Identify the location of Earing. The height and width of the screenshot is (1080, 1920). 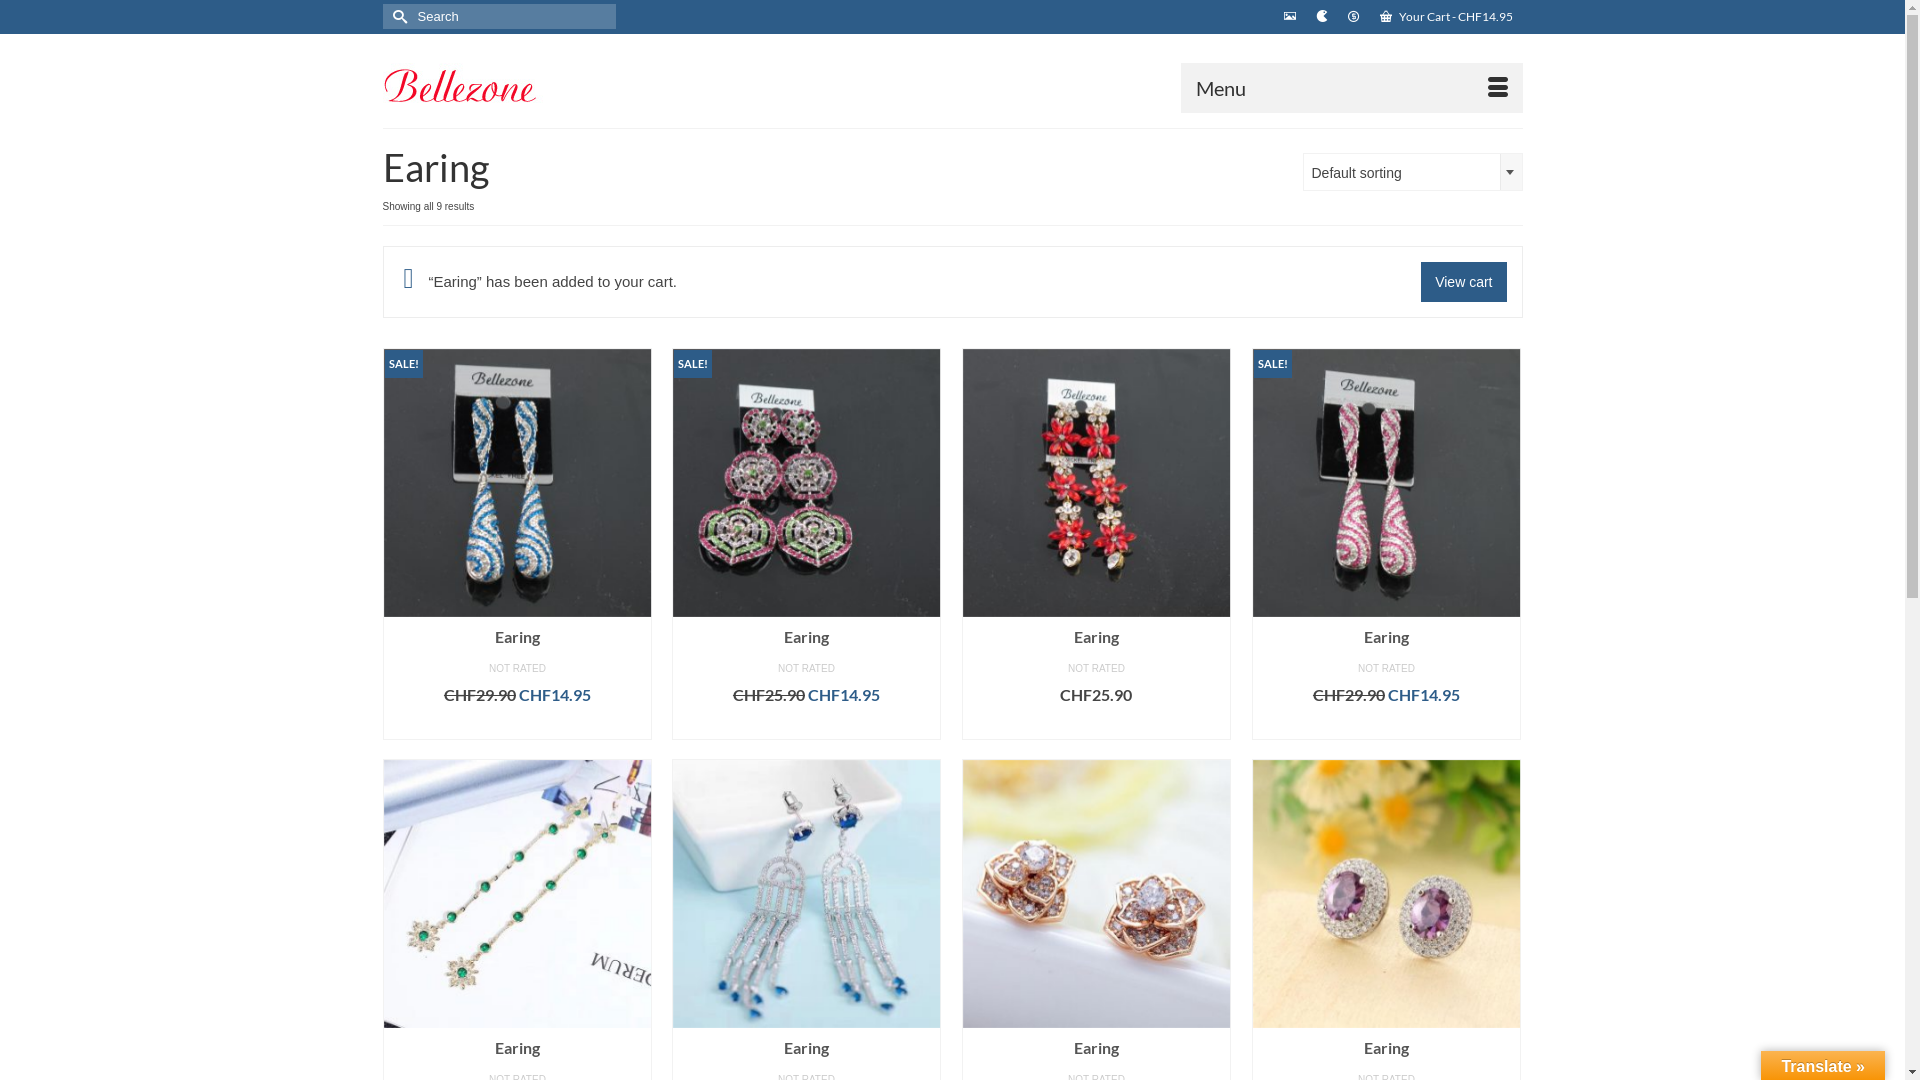
(806, 637).